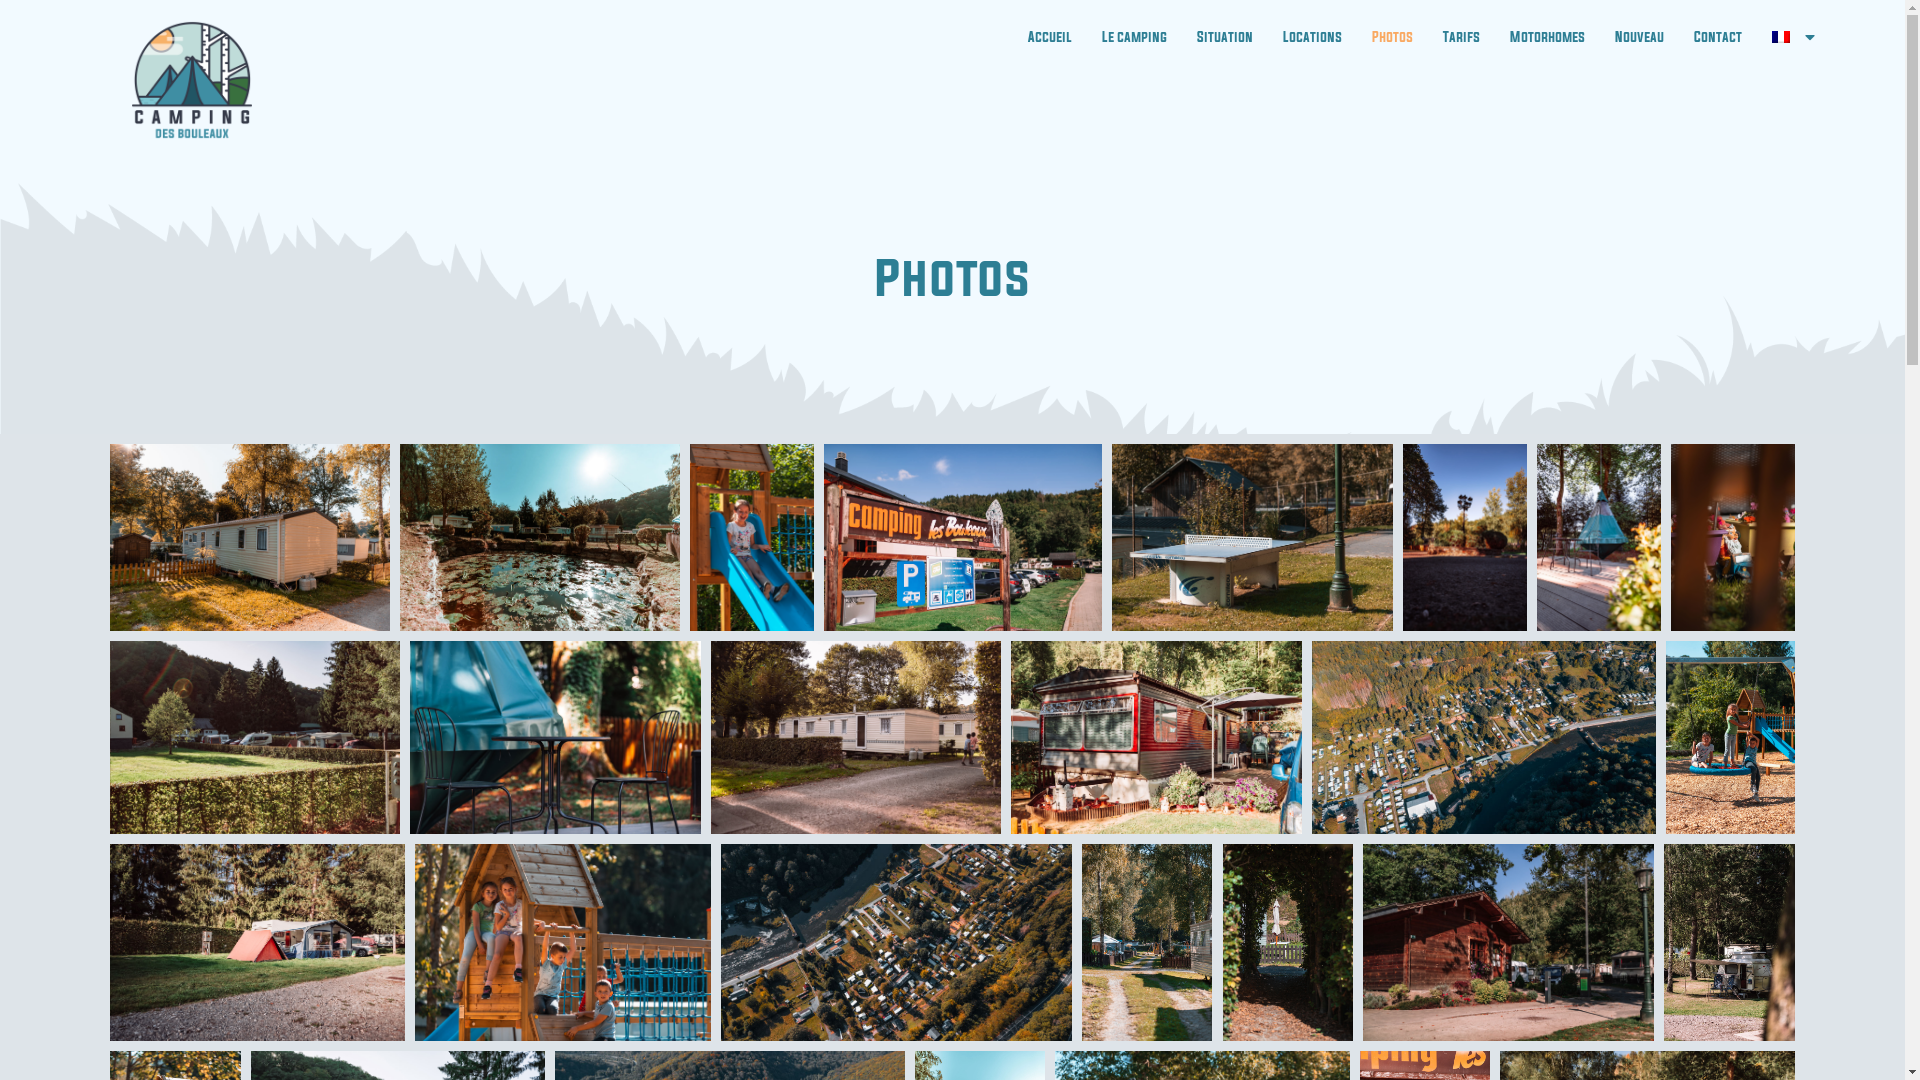 The height and width of the screenshot is (1080, 1920). I want to click on Contact, so click(1718, 37).